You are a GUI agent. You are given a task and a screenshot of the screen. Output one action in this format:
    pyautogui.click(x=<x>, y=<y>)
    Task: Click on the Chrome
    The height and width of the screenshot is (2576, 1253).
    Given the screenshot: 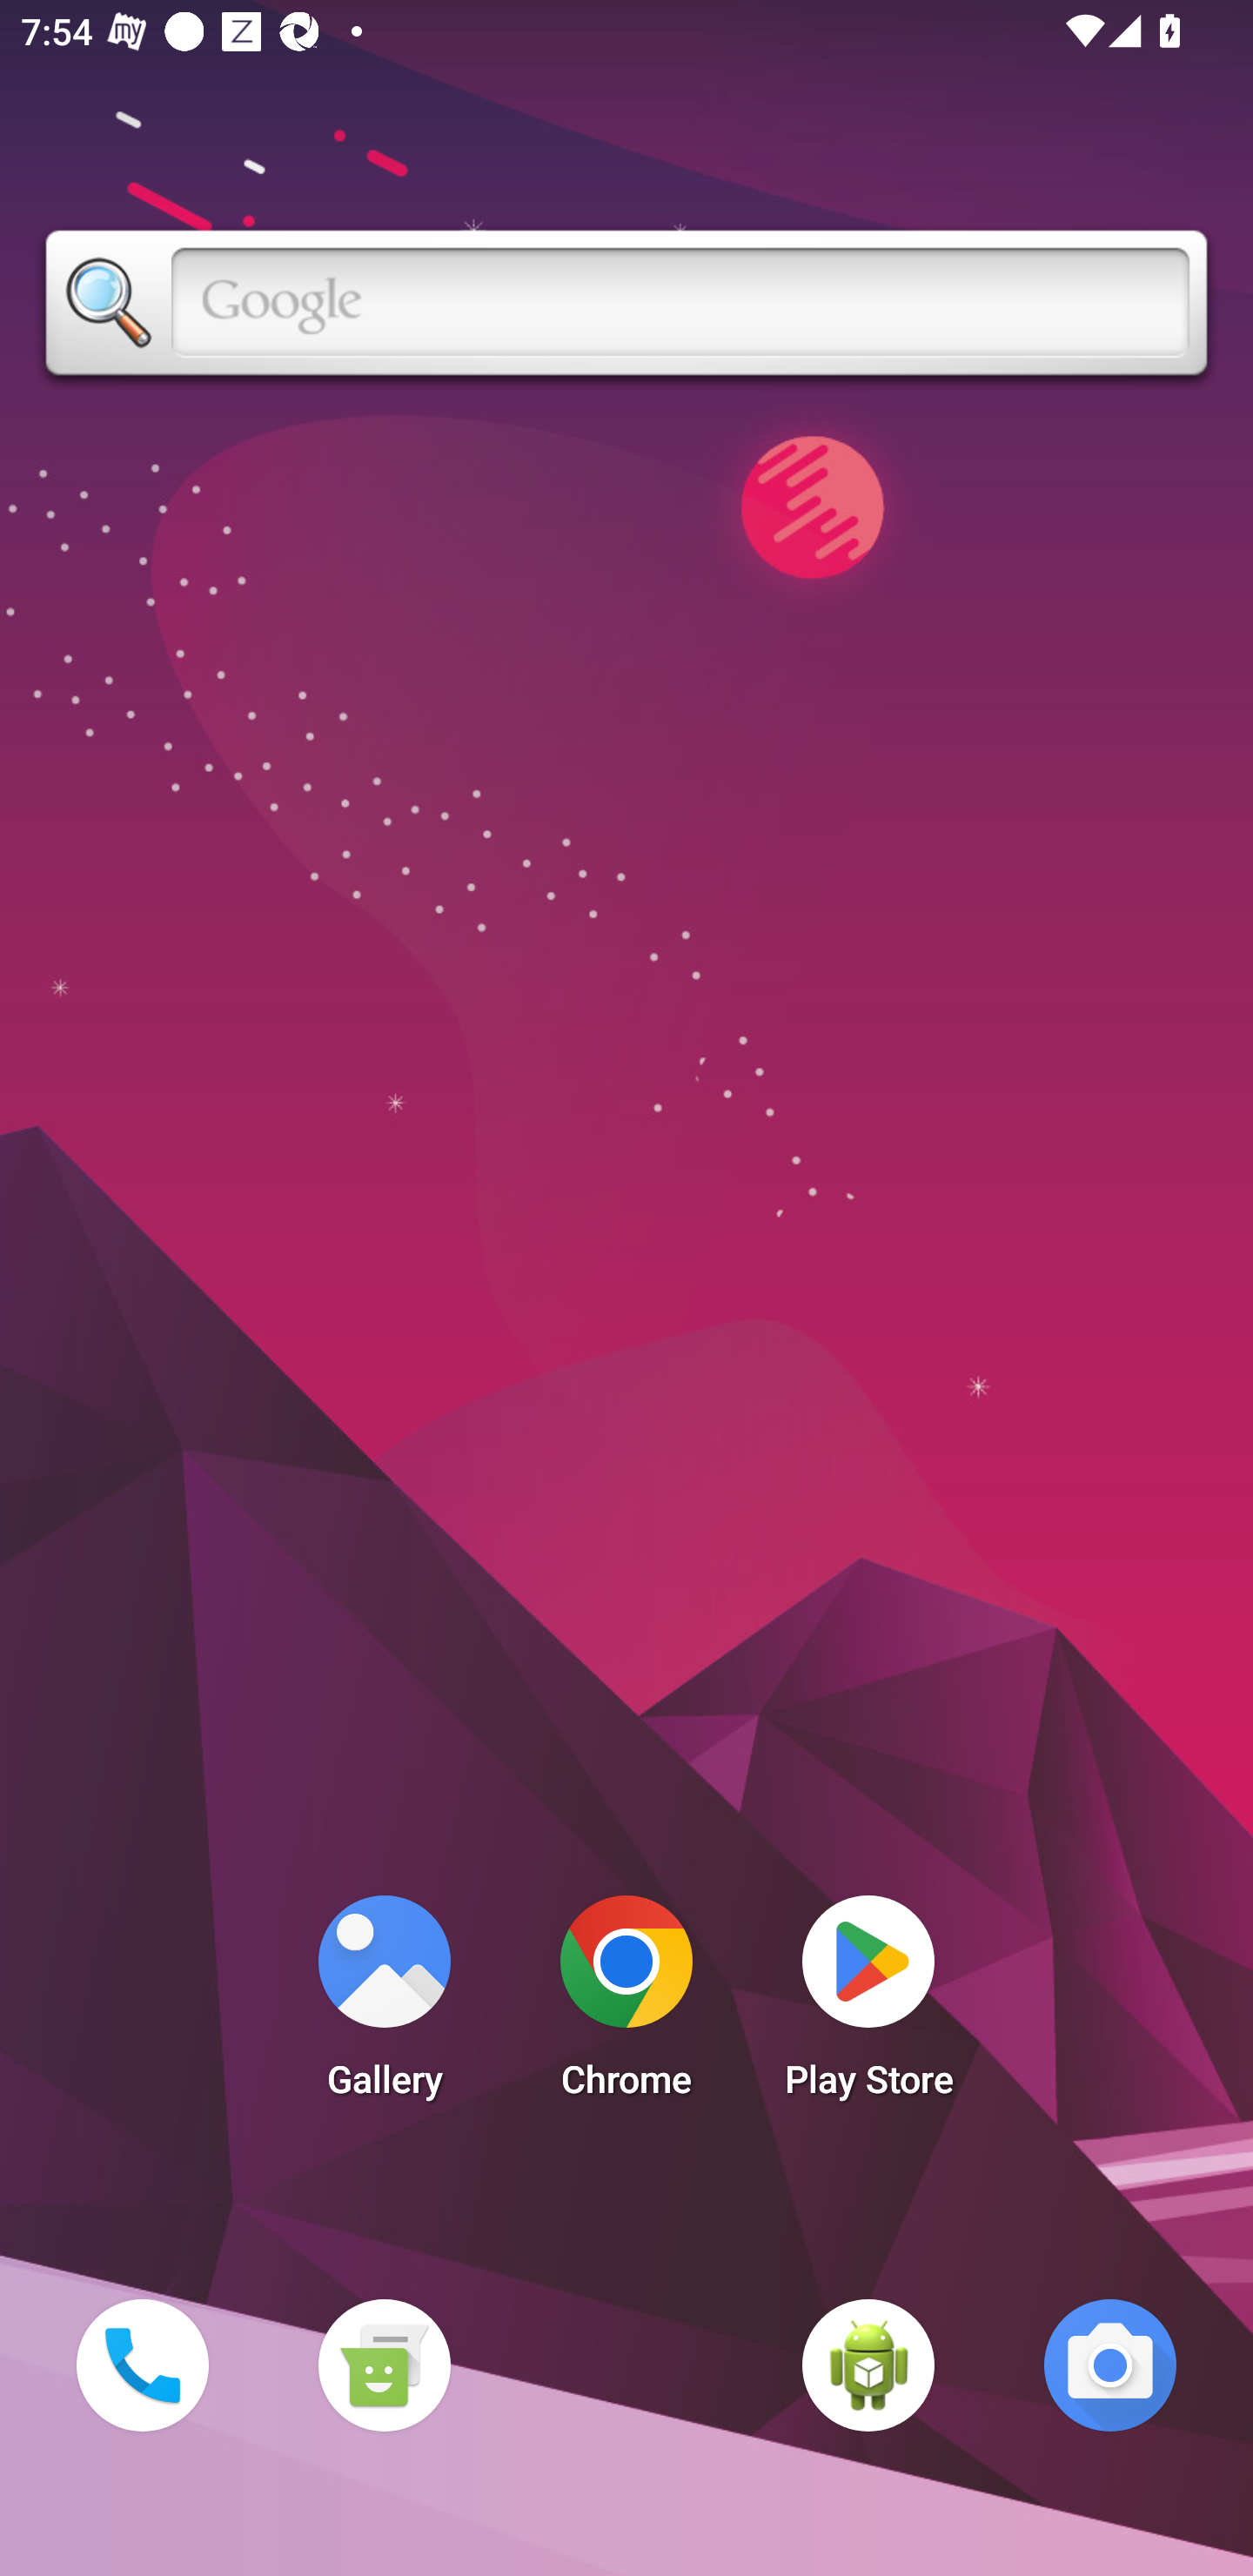 What is the action you would take?
    pyautogui.click(x=626, y=2005)
    